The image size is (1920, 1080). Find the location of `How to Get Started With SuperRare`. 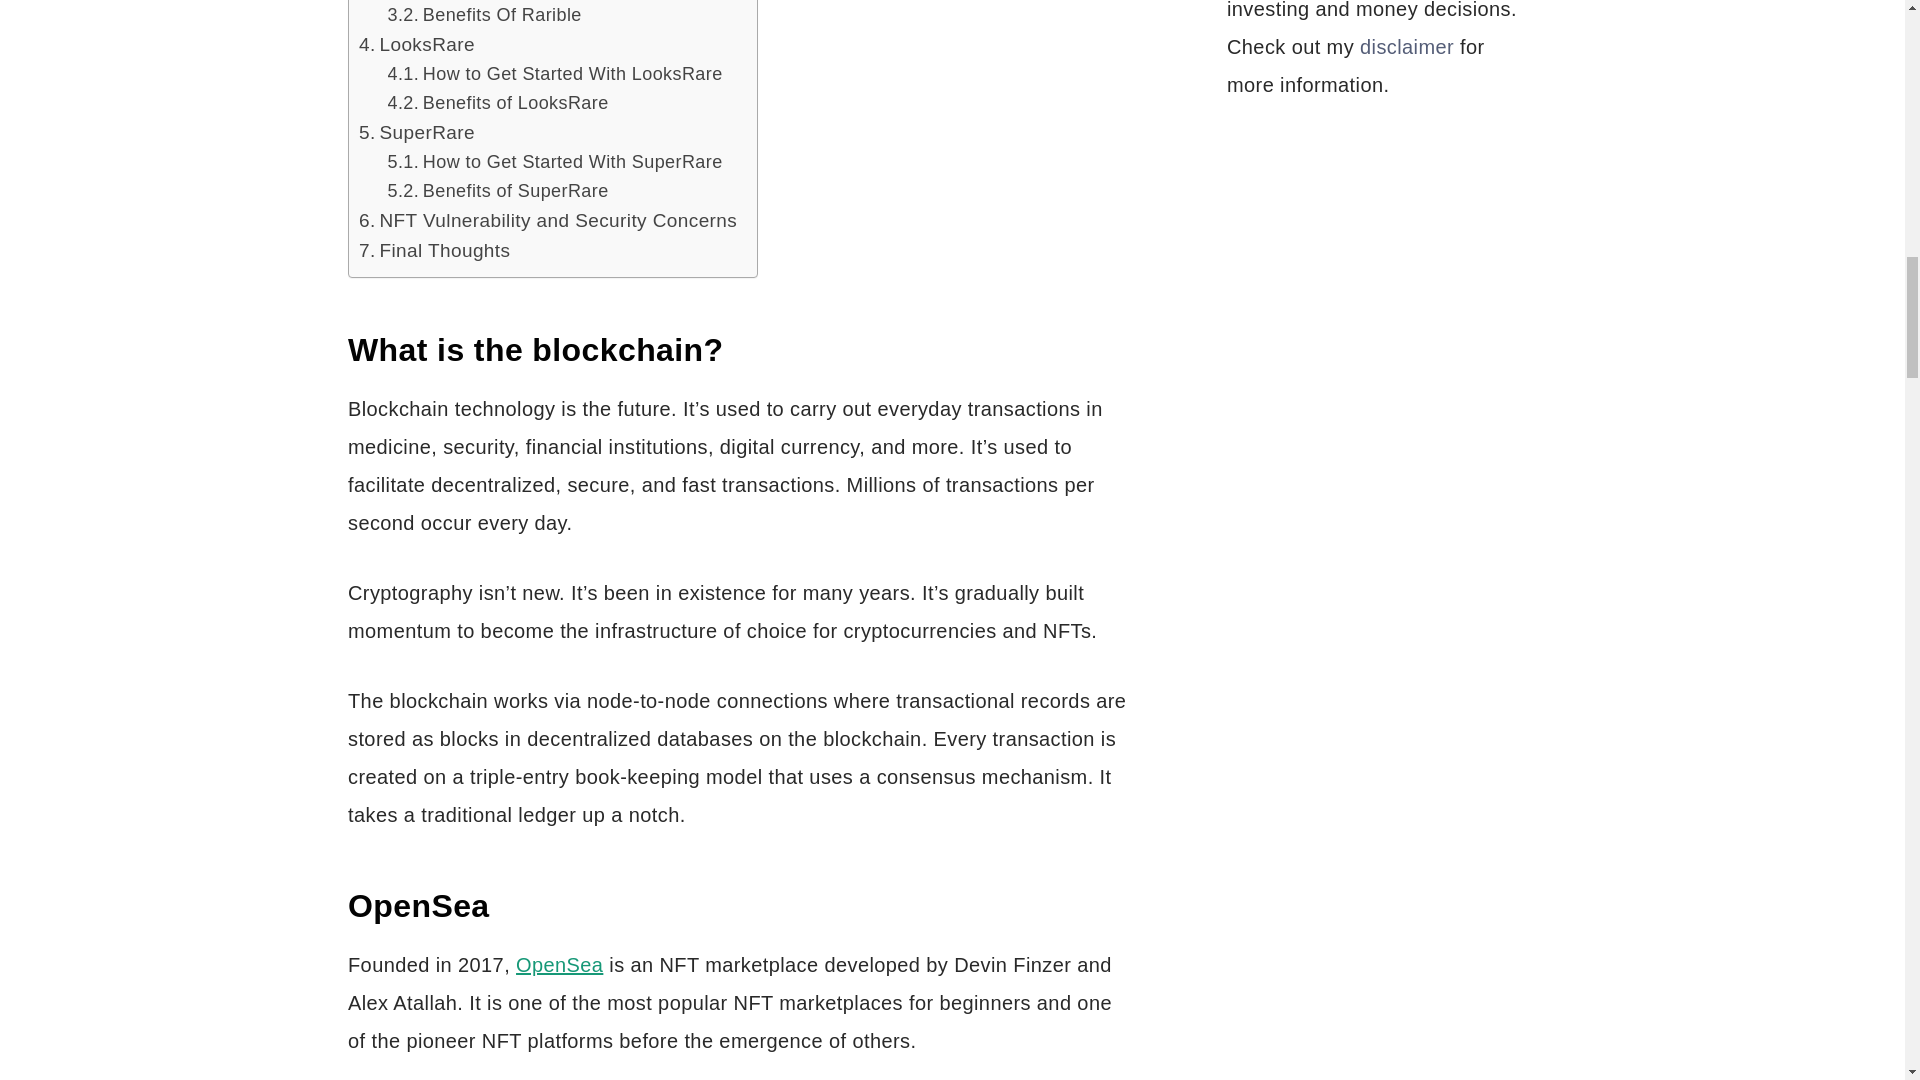

How to Get Started With SuperRare is located at coordinates (555, 162).